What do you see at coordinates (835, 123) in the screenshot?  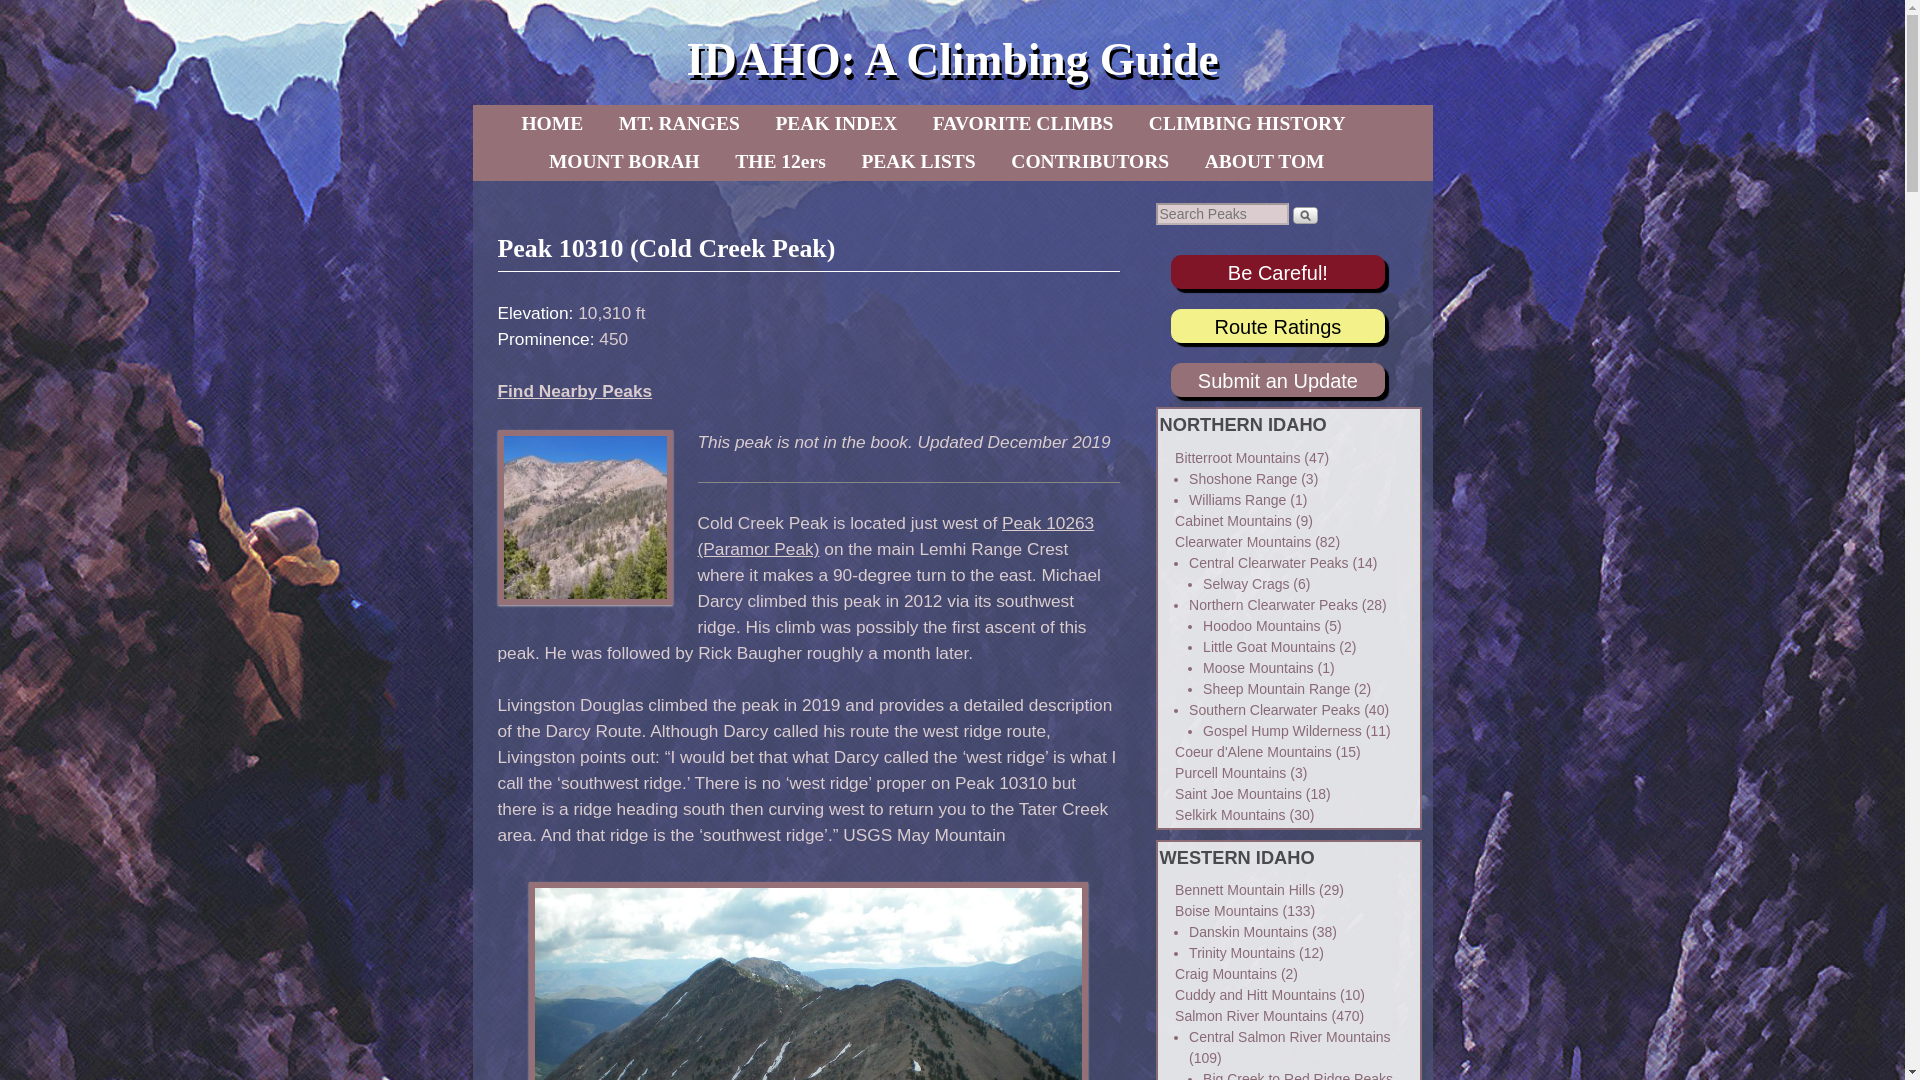 I see `PEAK INDEX` at bounding box center [835, 123].